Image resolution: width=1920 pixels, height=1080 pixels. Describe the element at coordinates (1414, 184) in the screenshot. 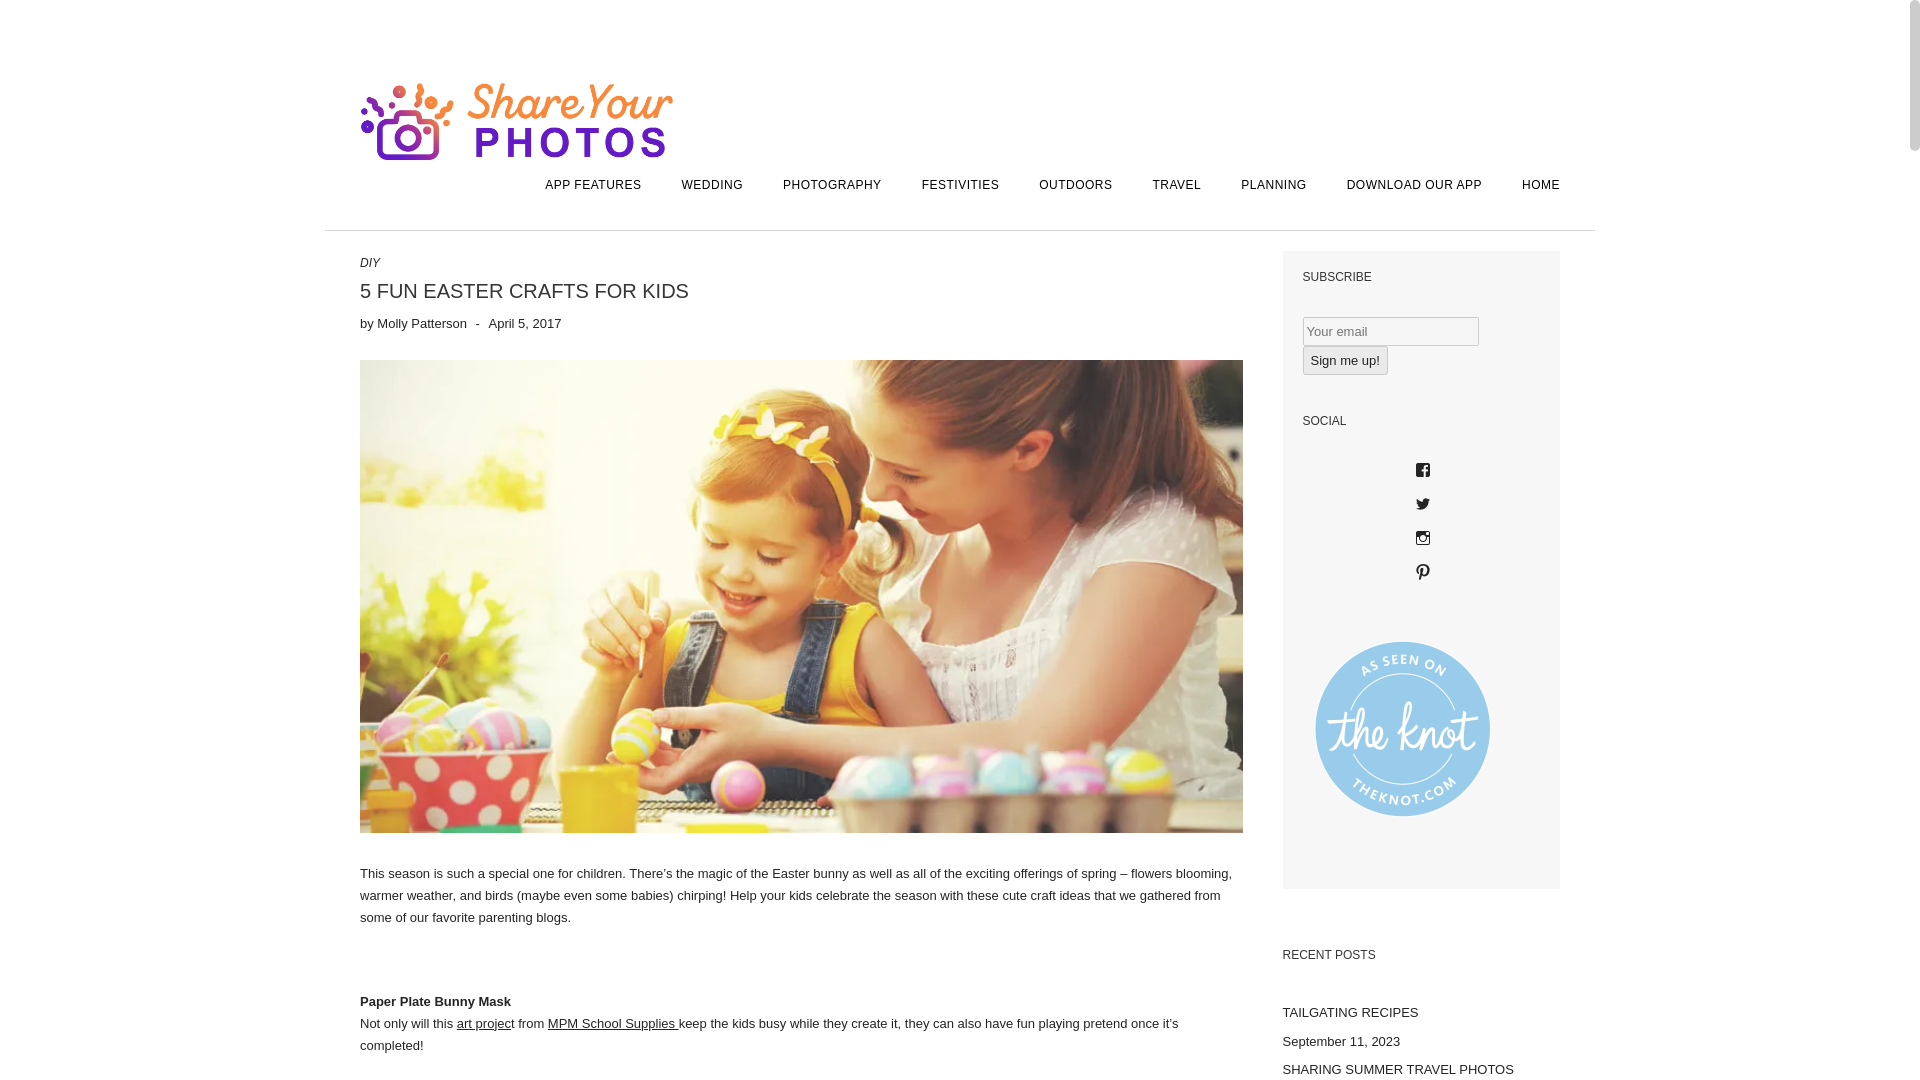

I see `DOWNLOAD OUR APP` at that location.